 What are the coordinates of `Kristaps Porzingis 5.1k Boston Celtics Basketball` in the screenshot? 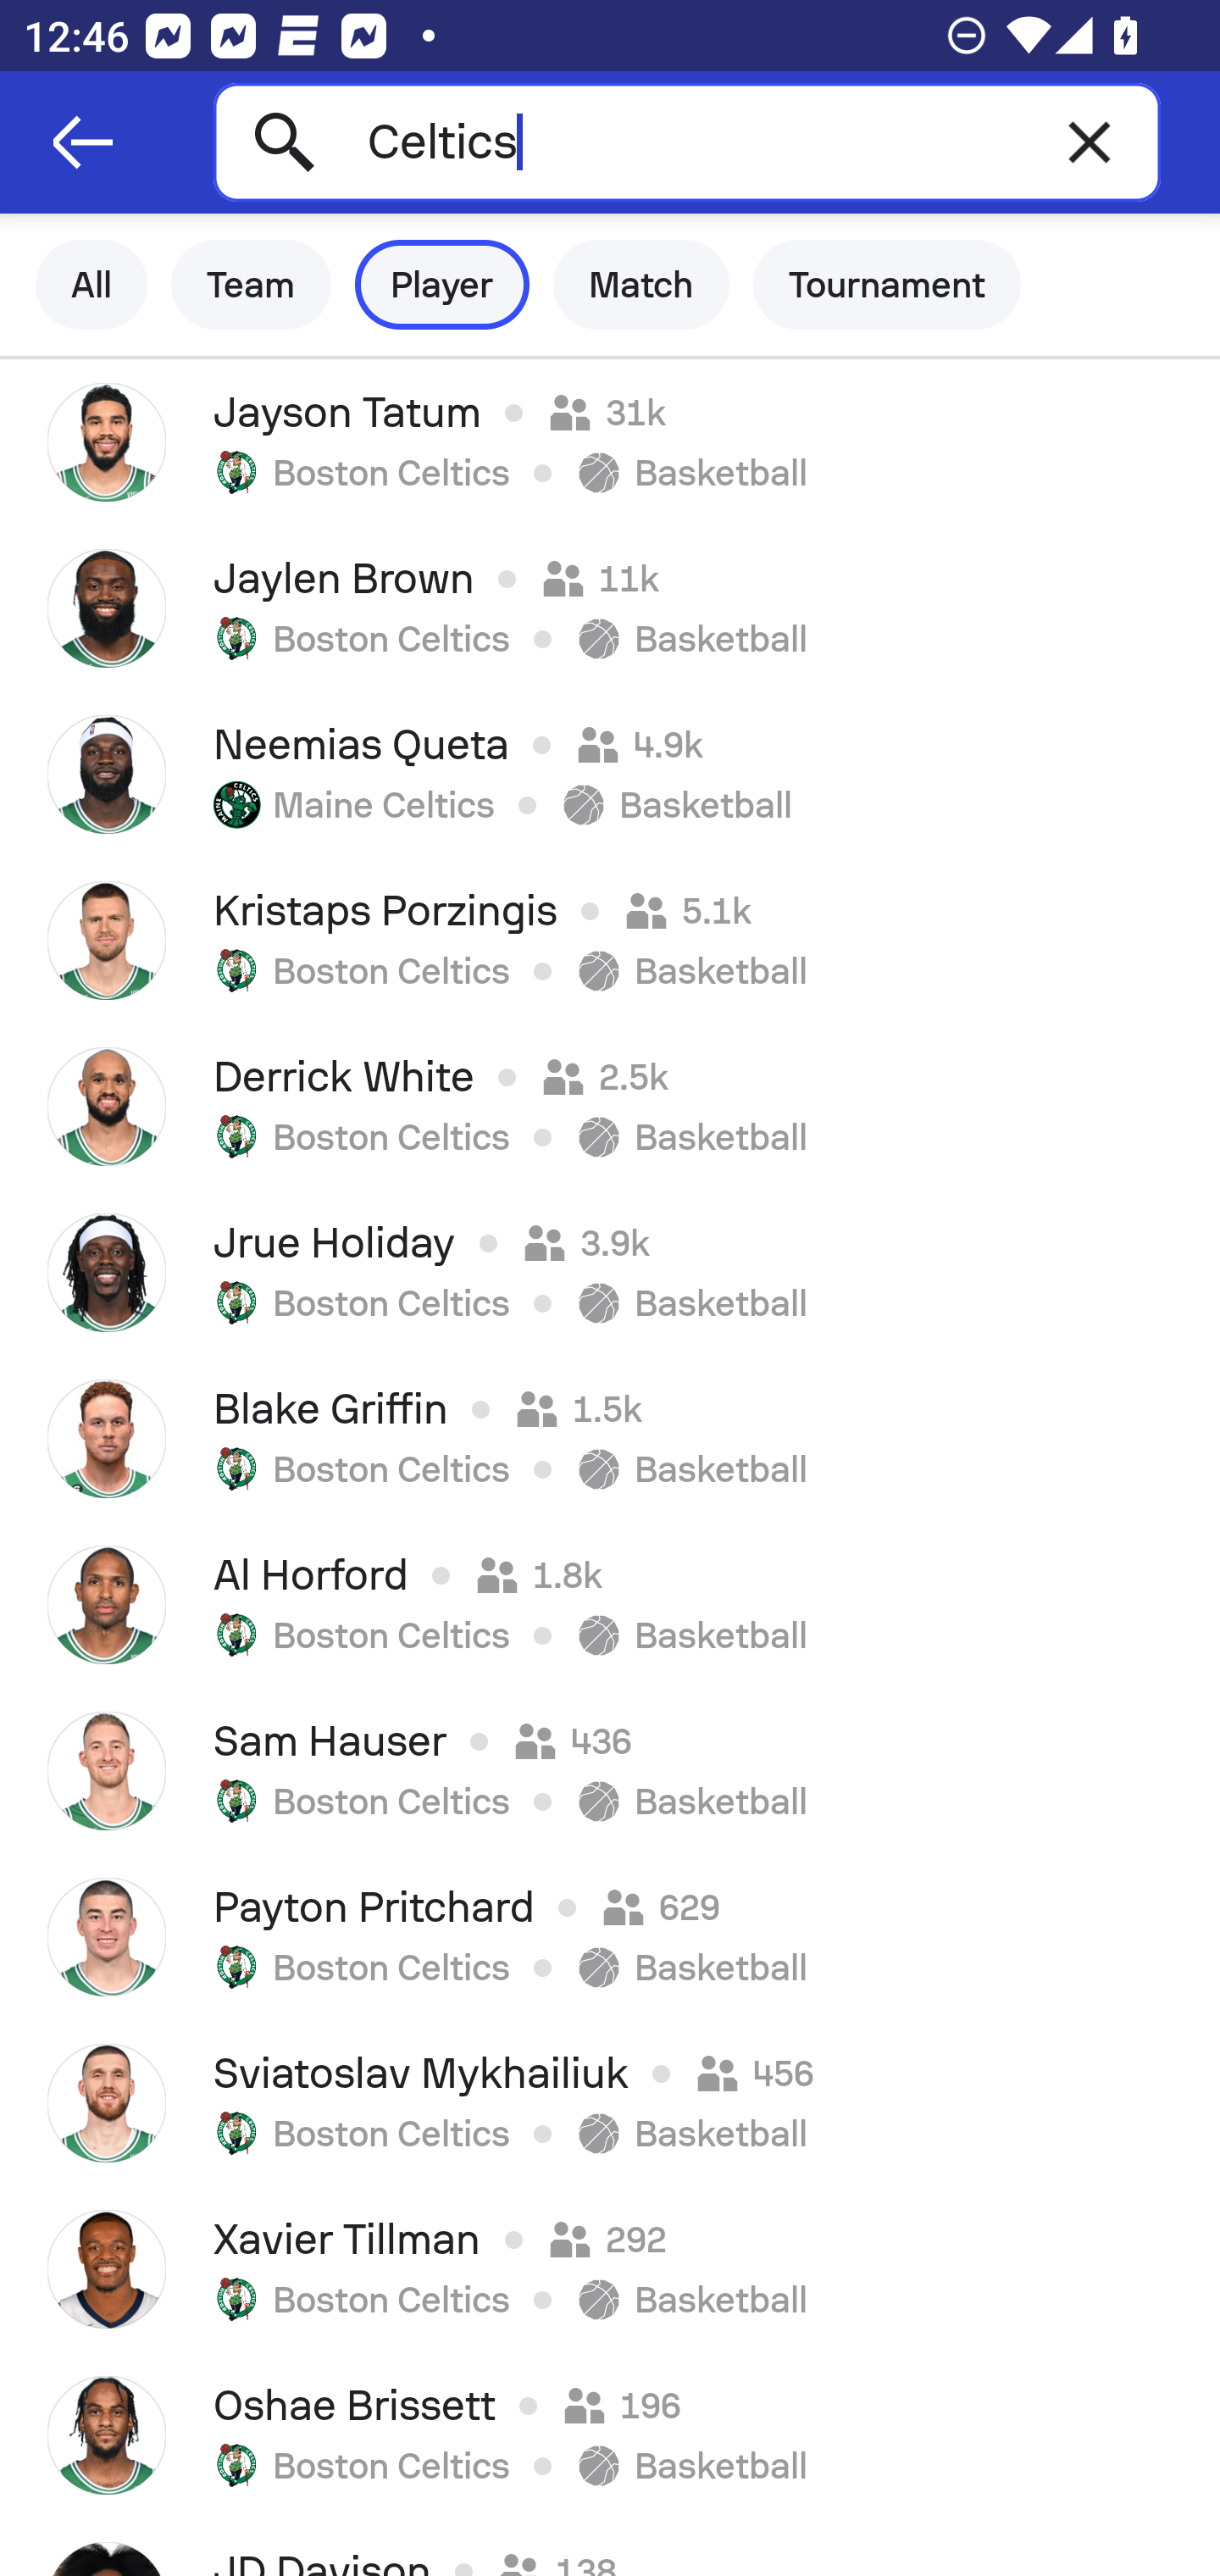 It's located at (610, 940).